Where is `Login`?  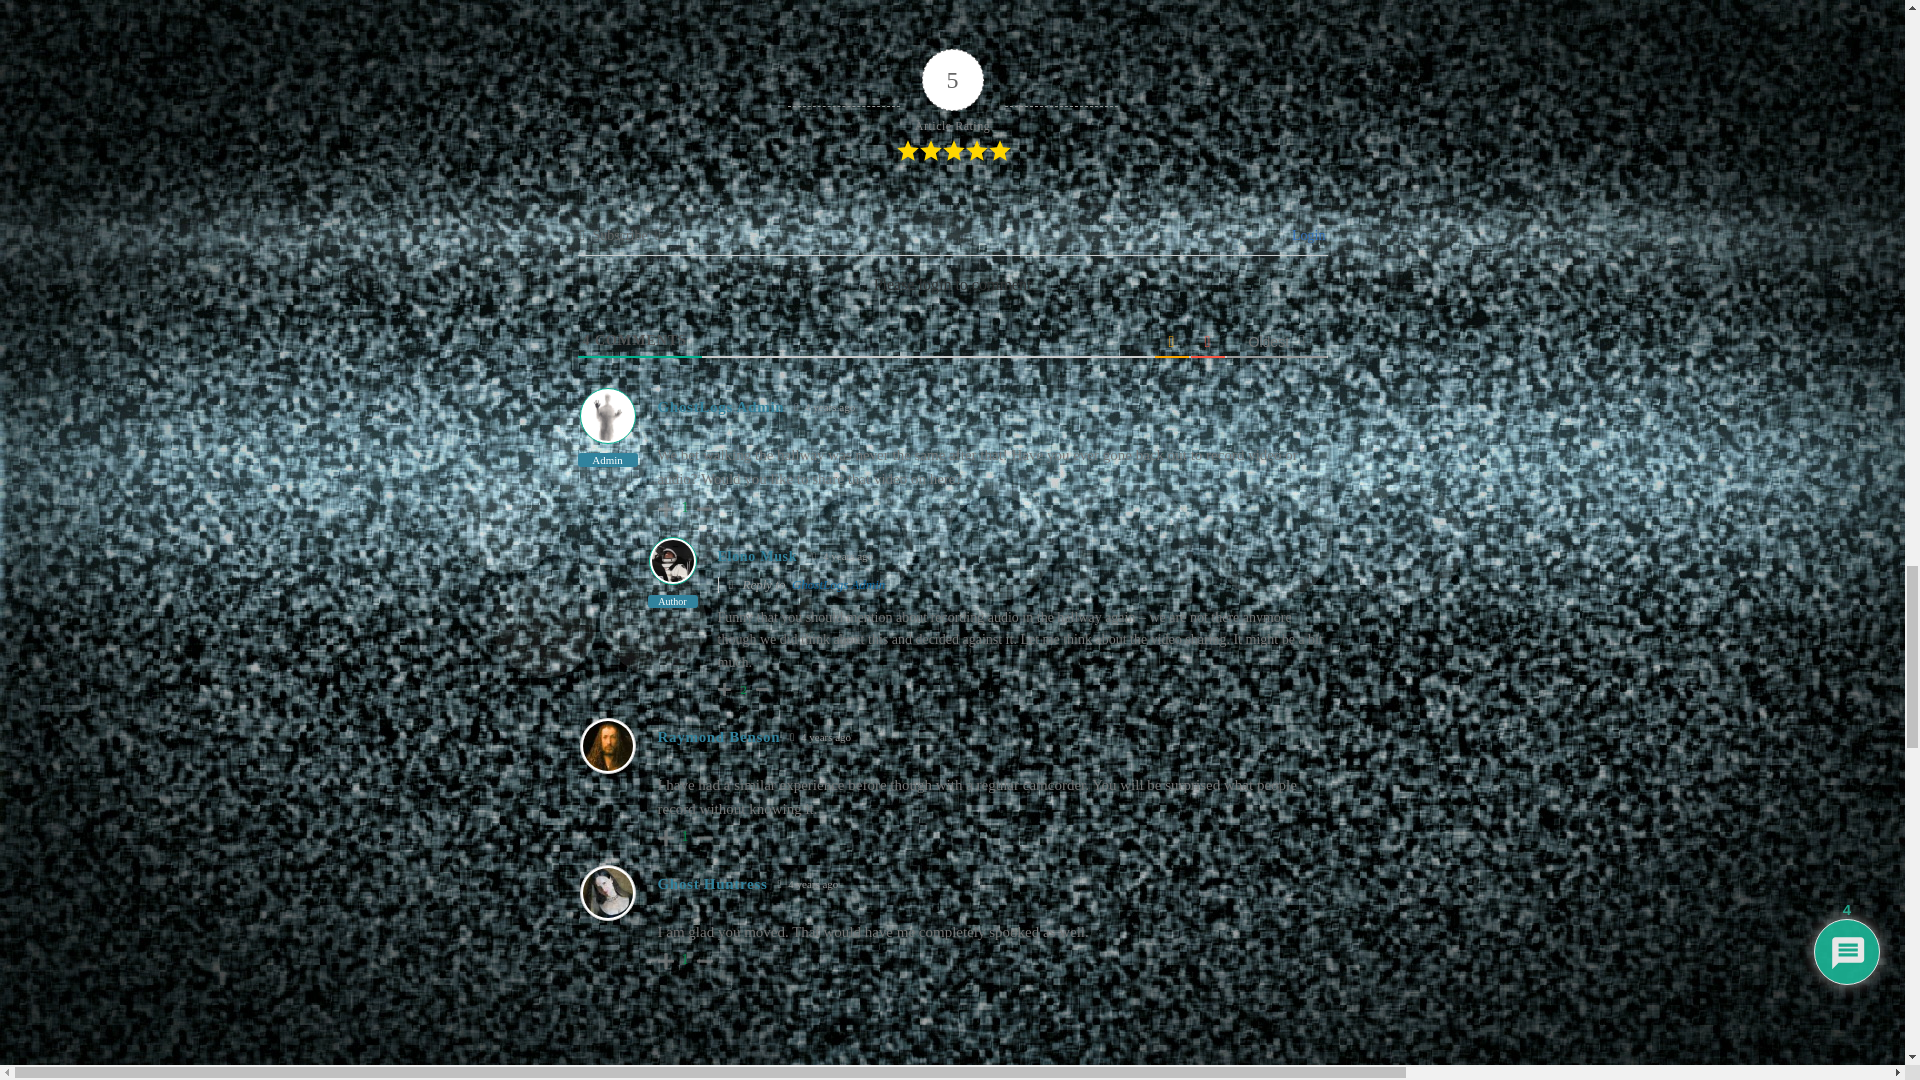 Login is located at coordinates (1306, 235).